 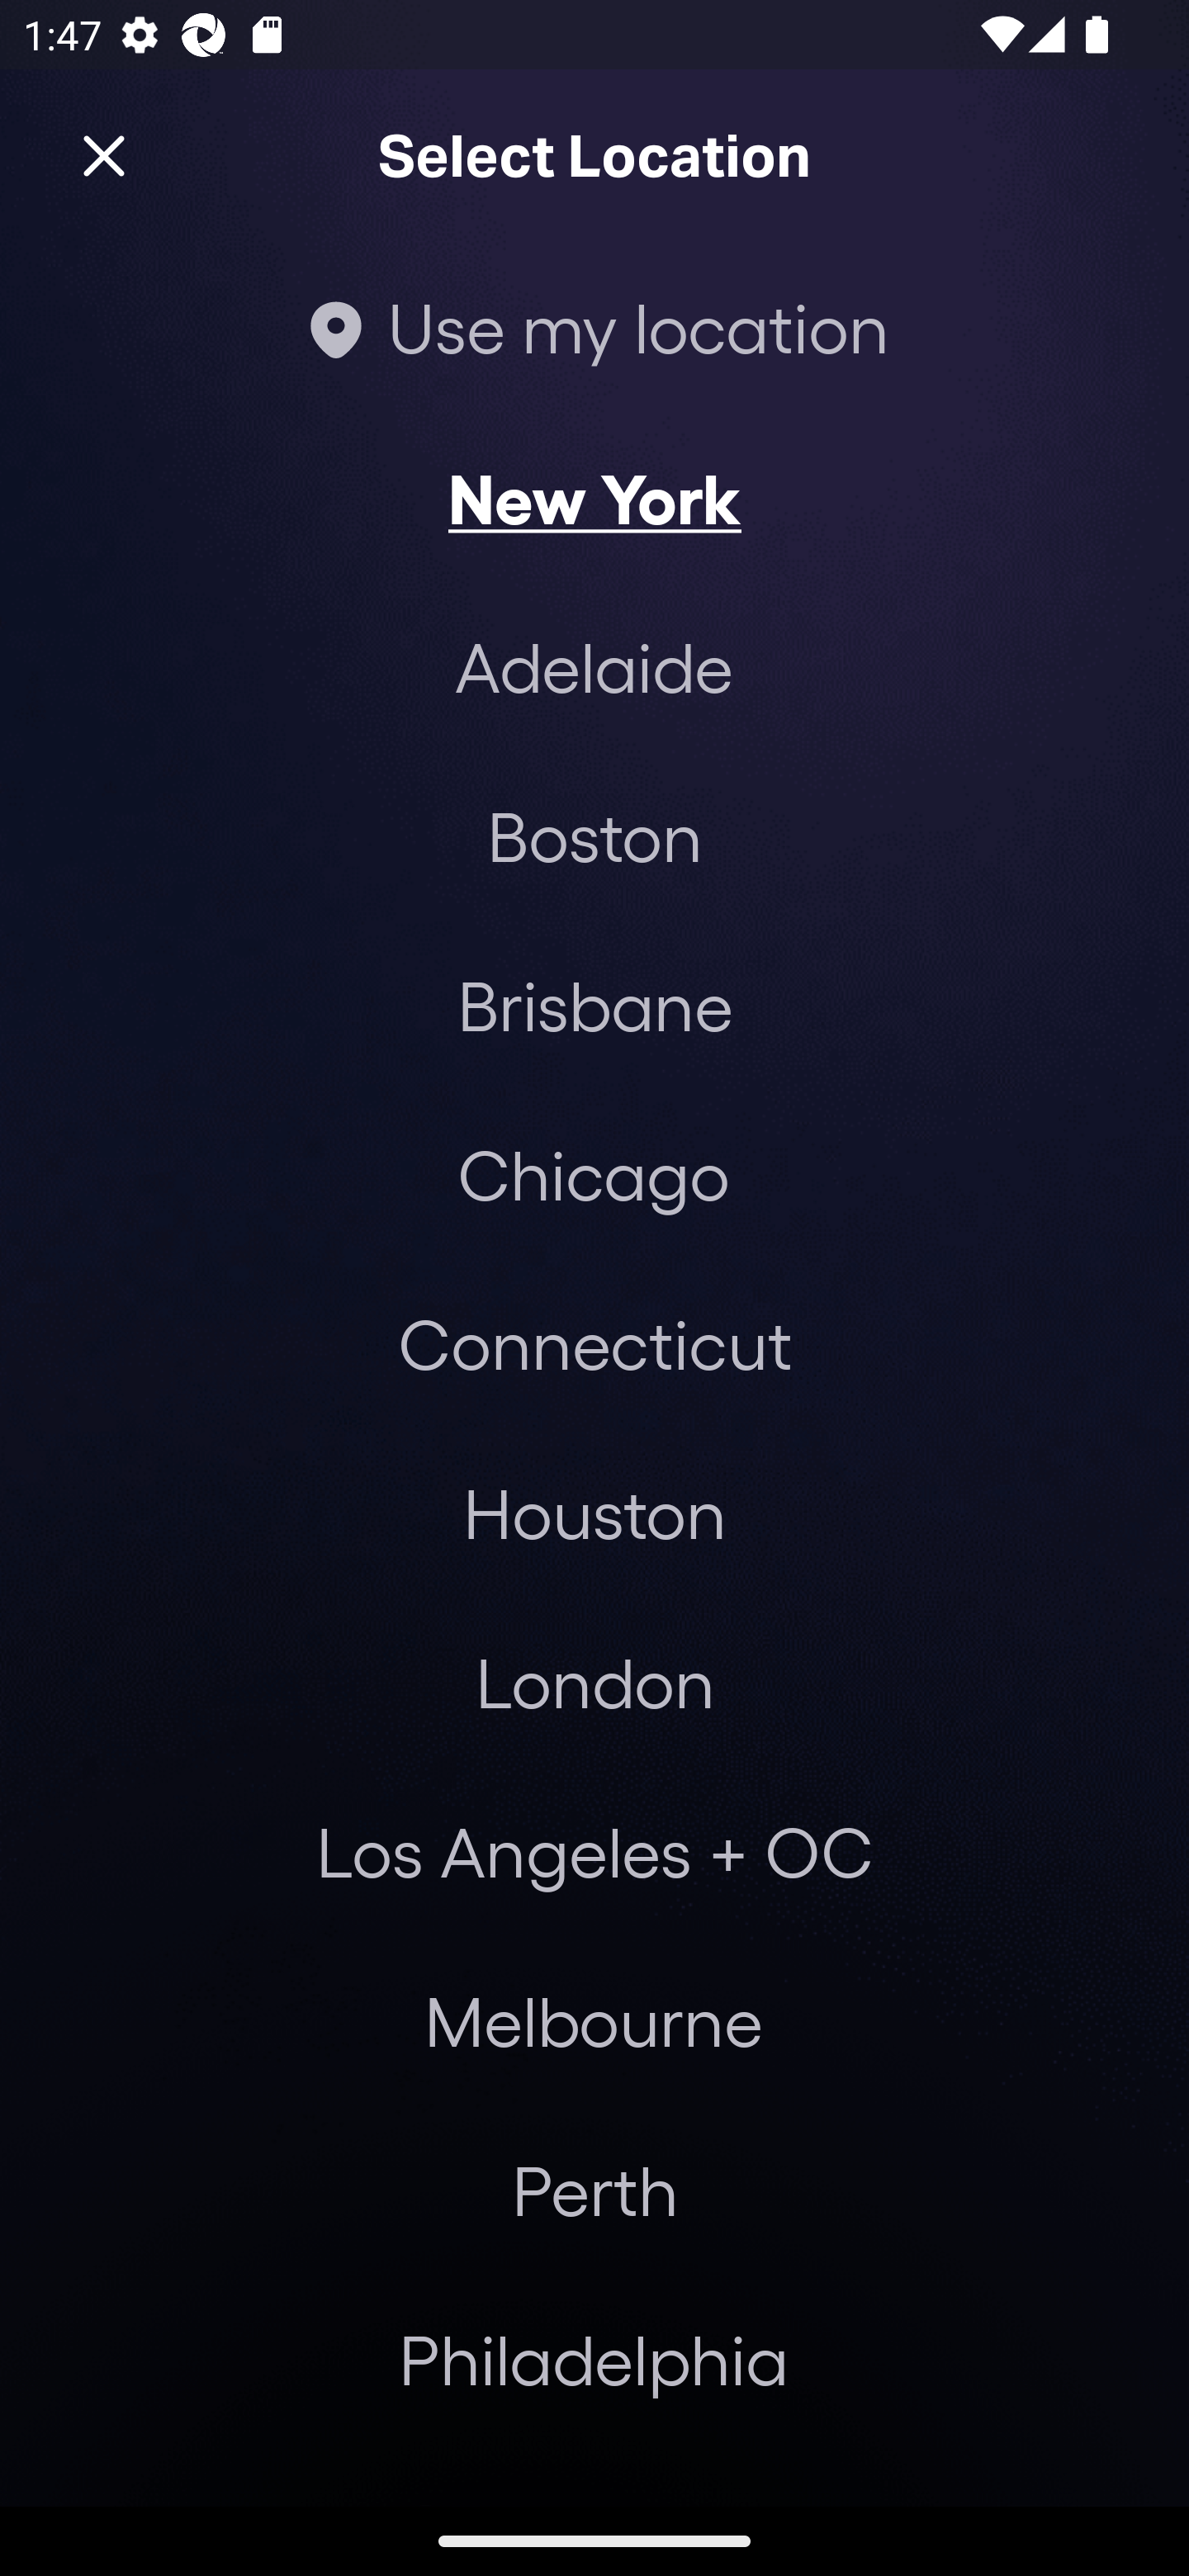 I want to click on Connecticut, so click(x=594, y=1342).